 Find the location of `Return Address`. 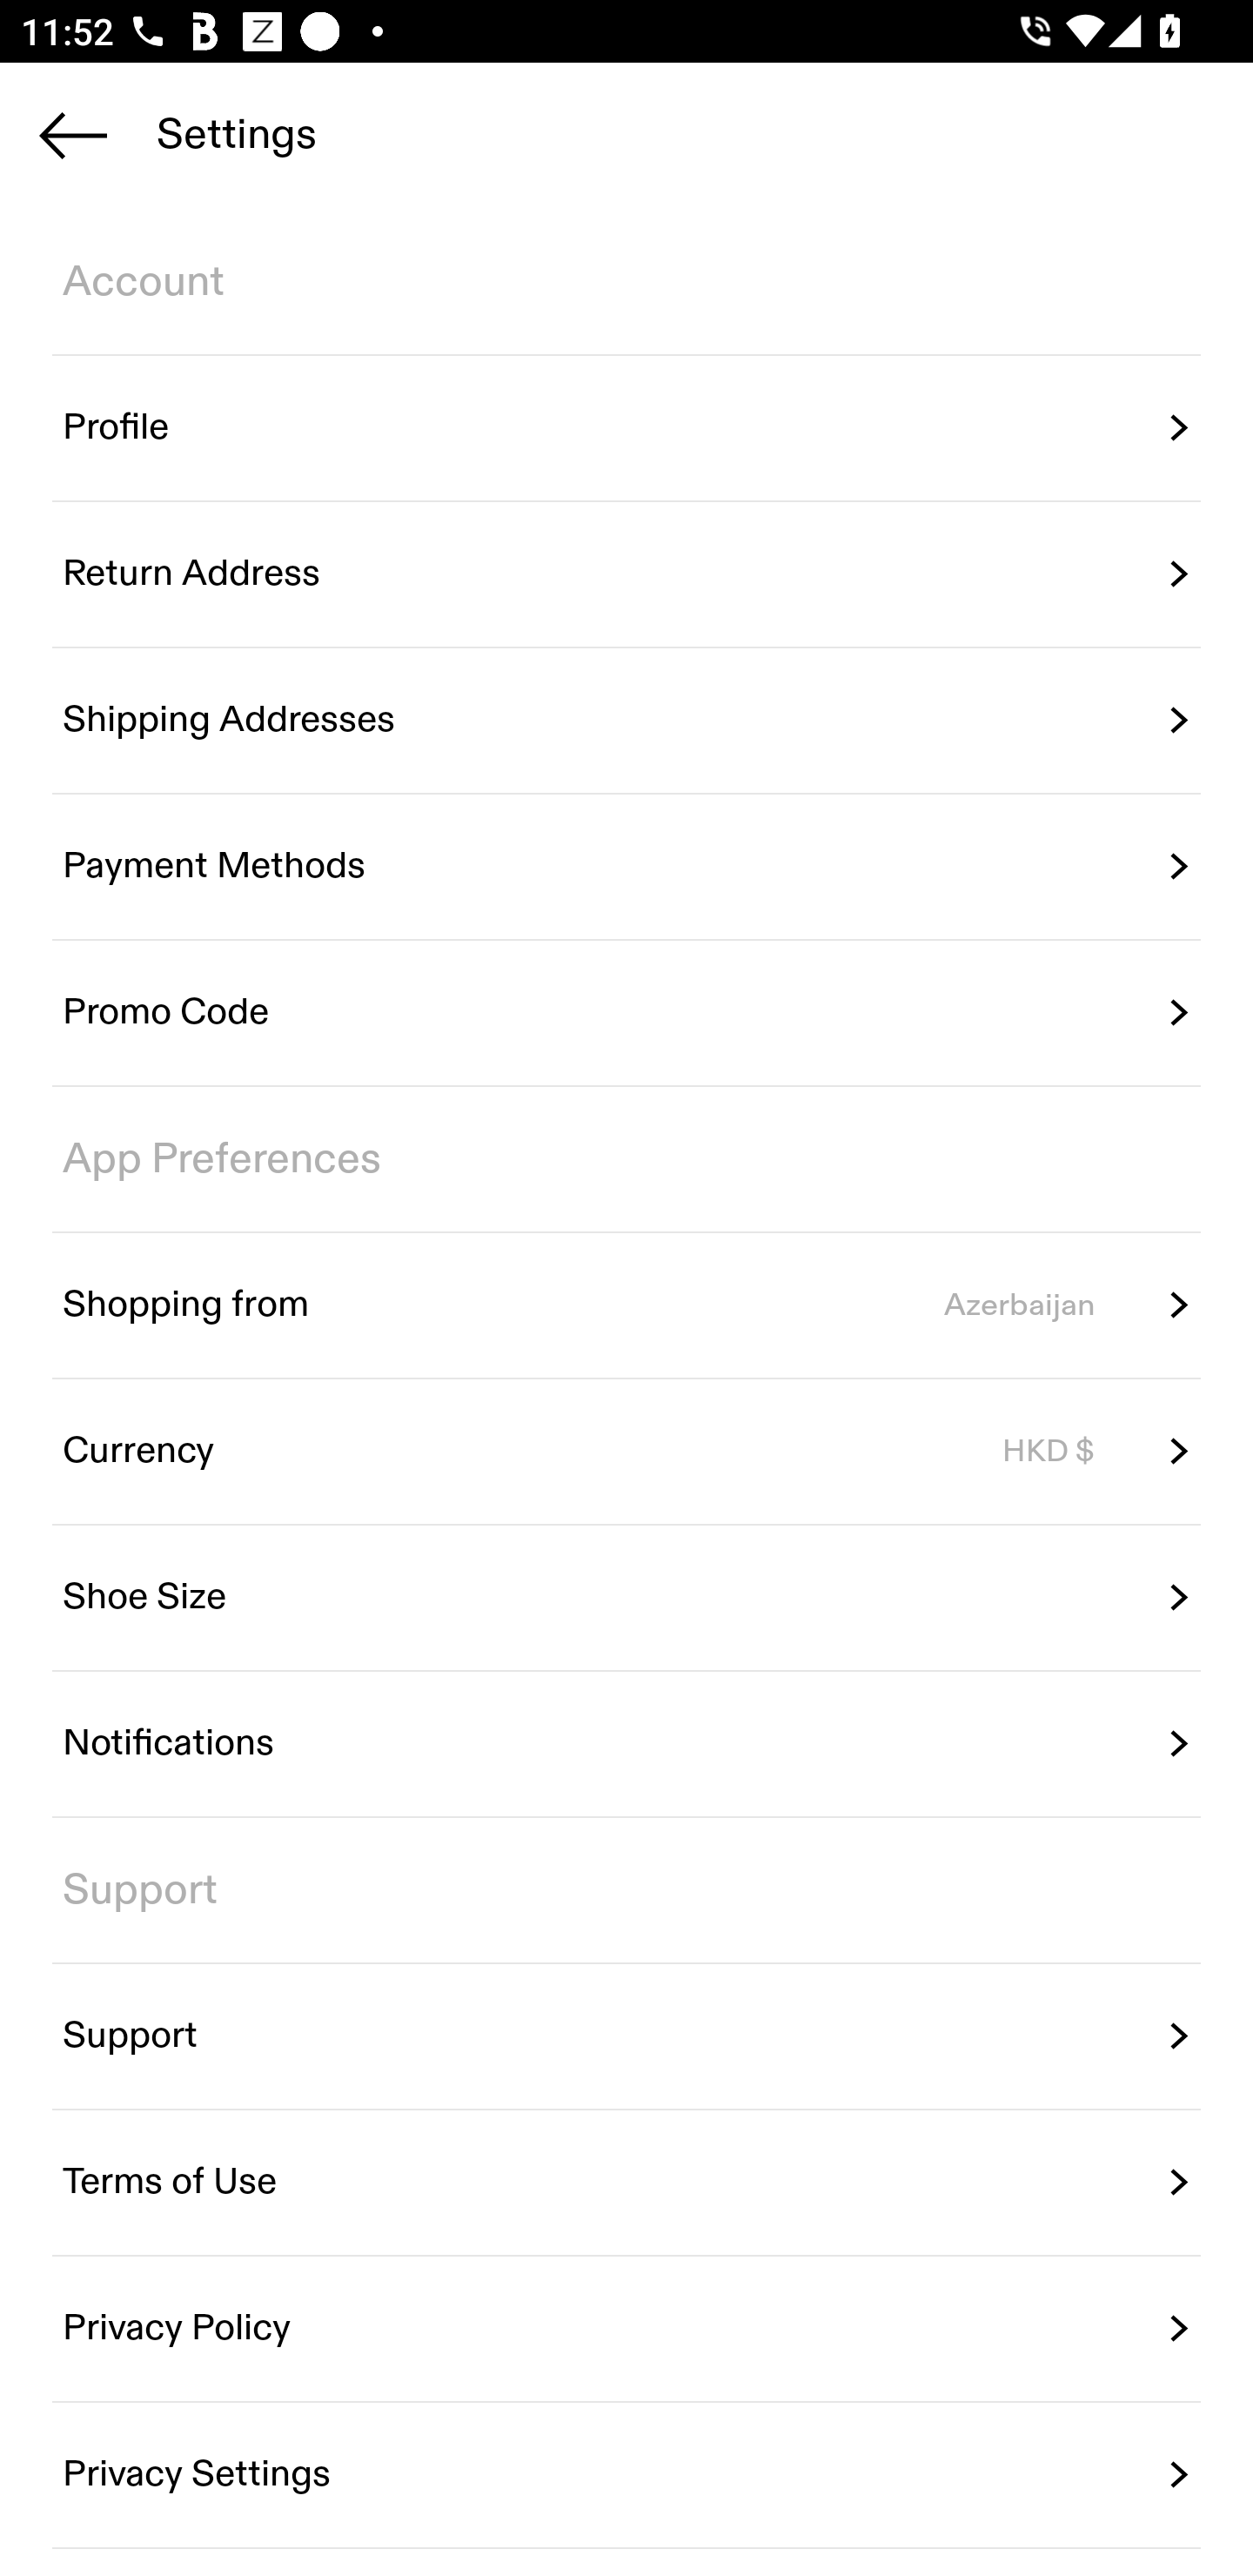

Return Address is located at coordinates (626, 574).